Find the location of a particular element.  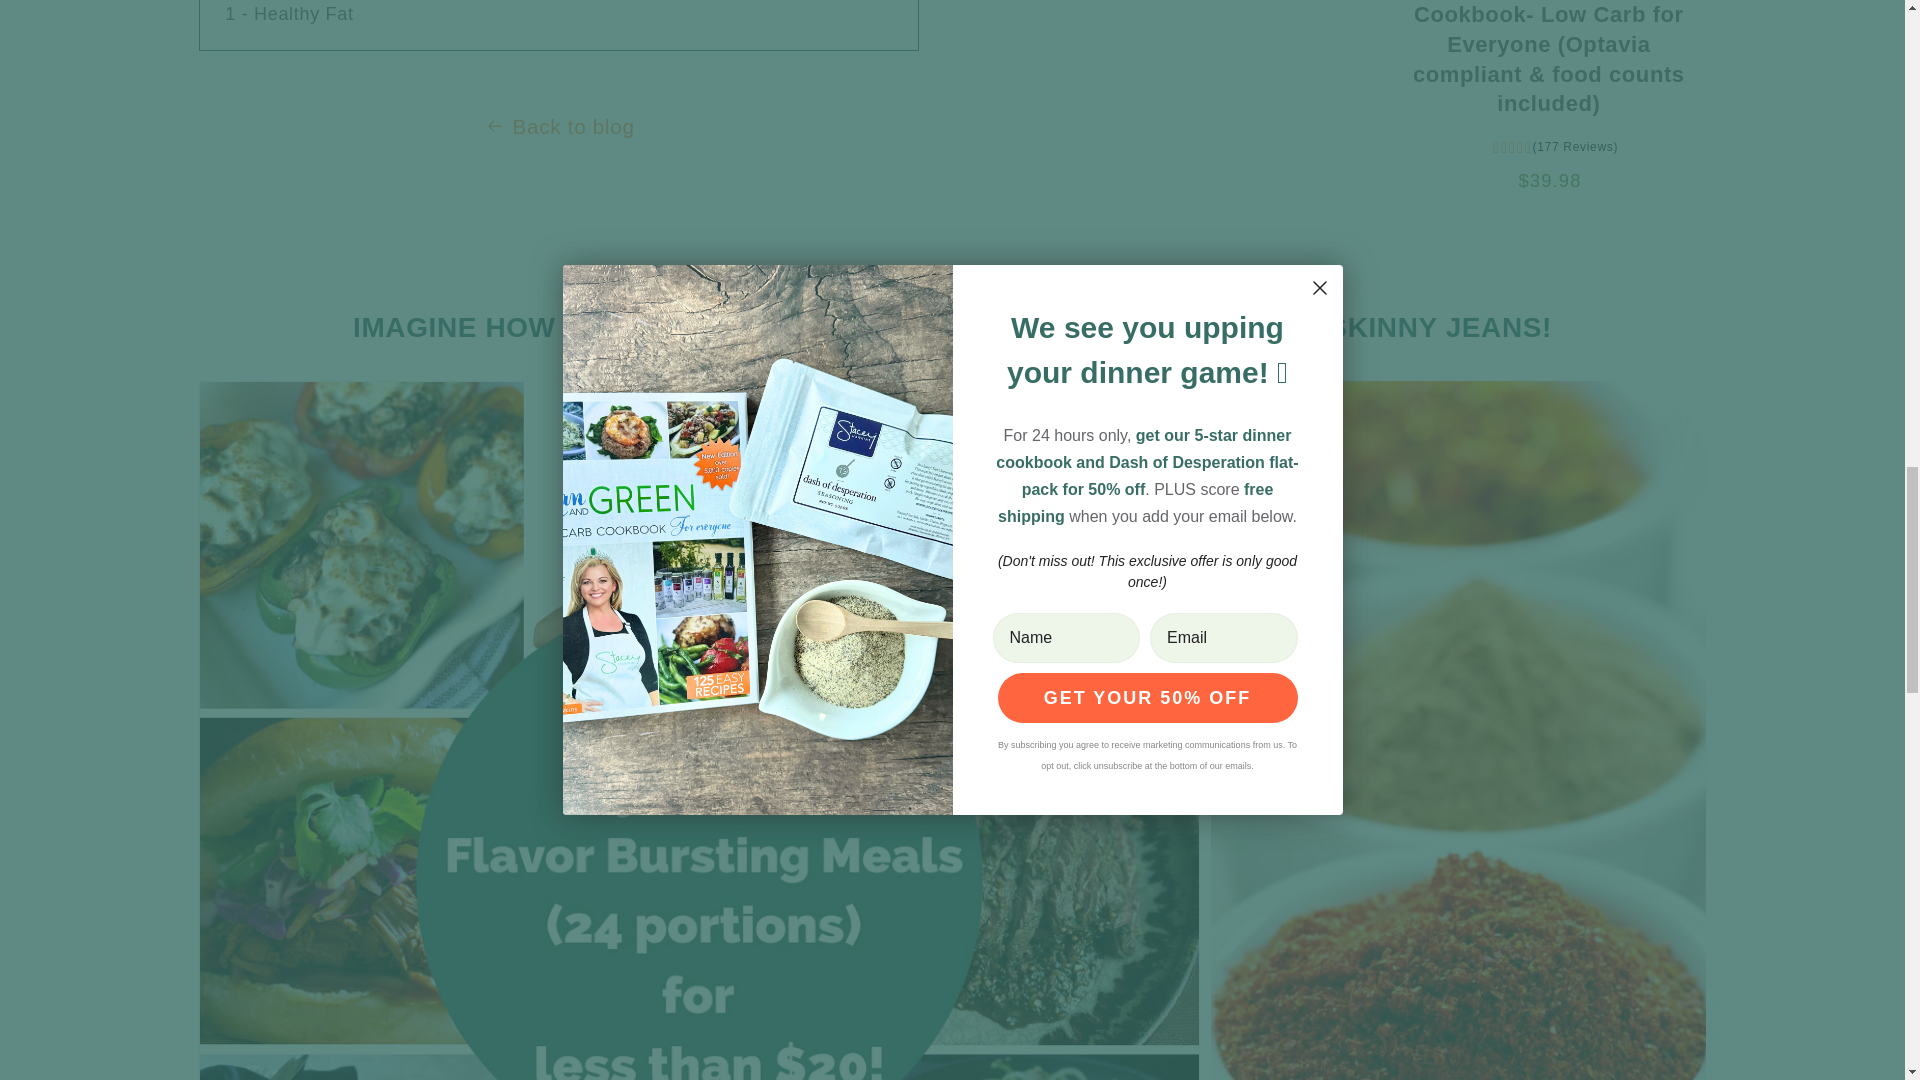

4.73 Stars - 177 Reviews is located at coordinates (1556, 147).